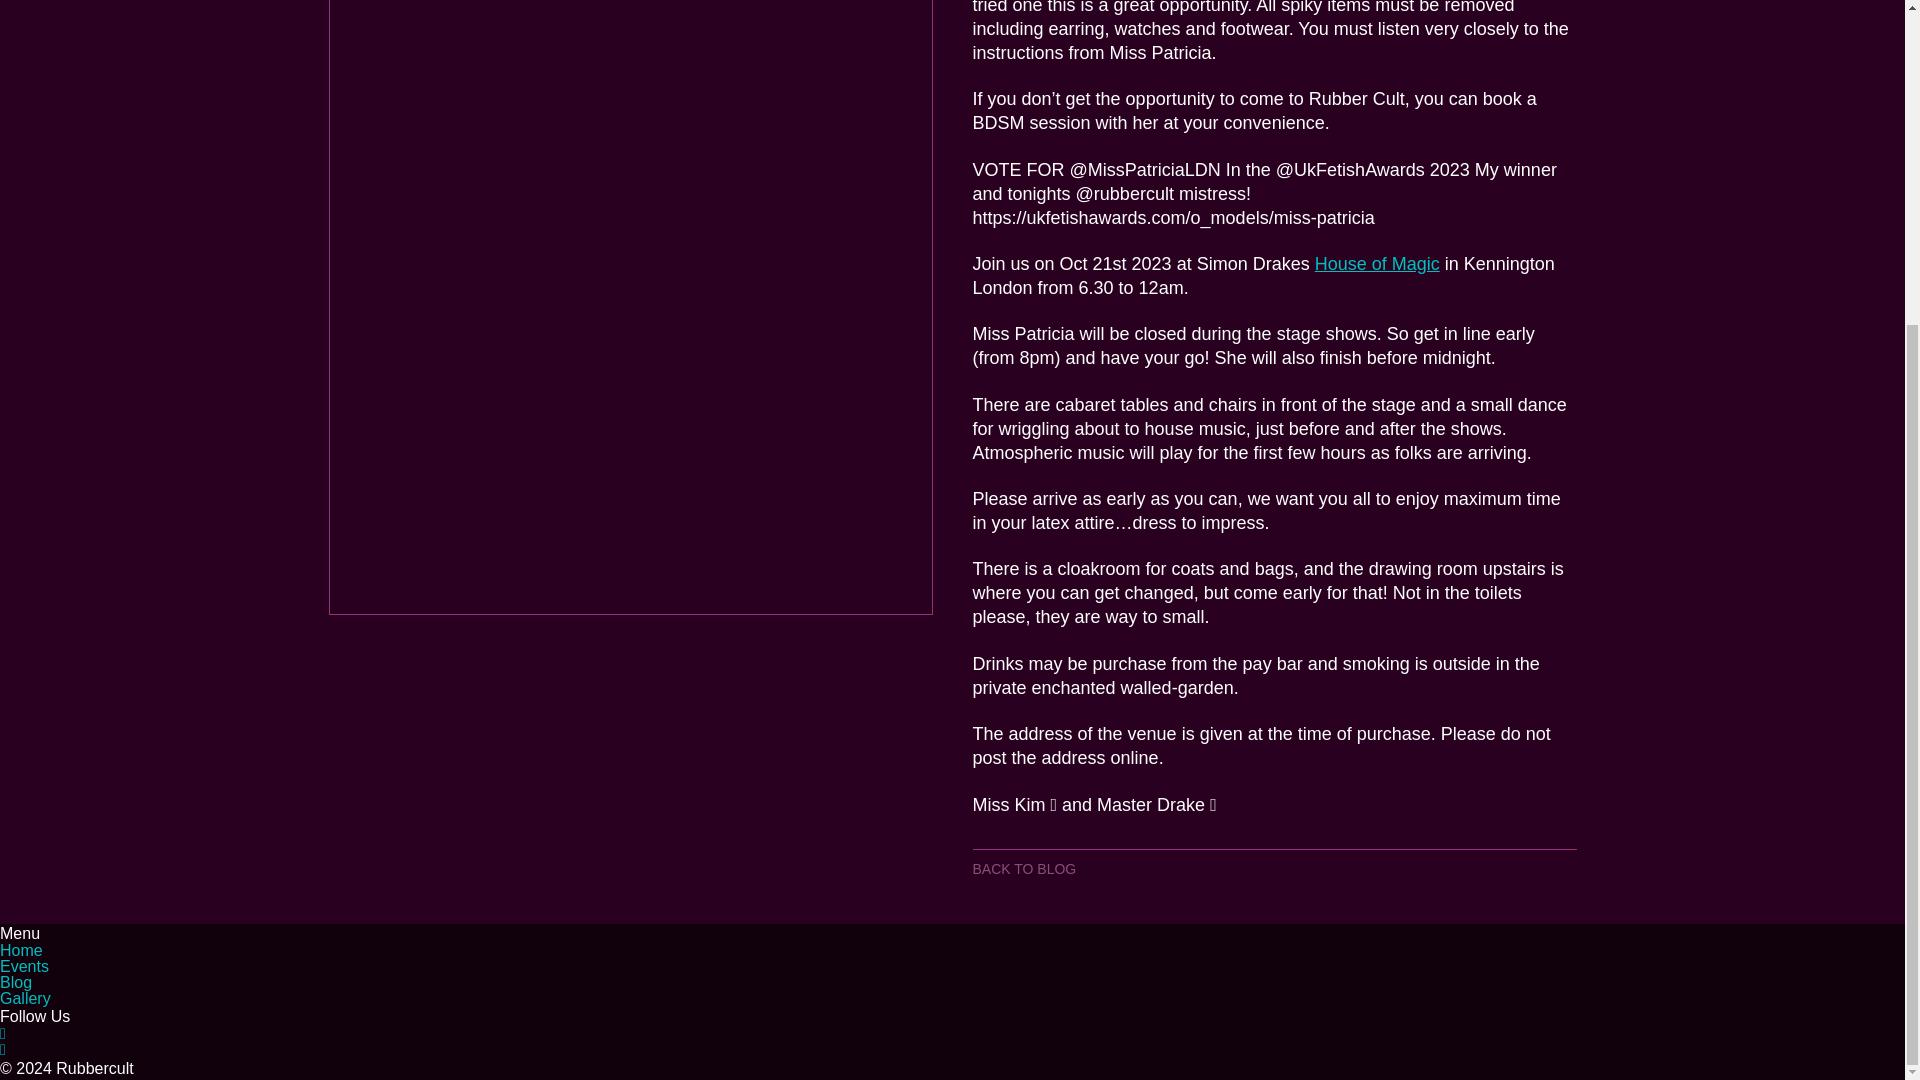 The height and width of the screenshot is (1080, 1920). What do you see at coordinates (26, 998) in the screenshot?
I see `Gallery` at bounding box center [26, 998].